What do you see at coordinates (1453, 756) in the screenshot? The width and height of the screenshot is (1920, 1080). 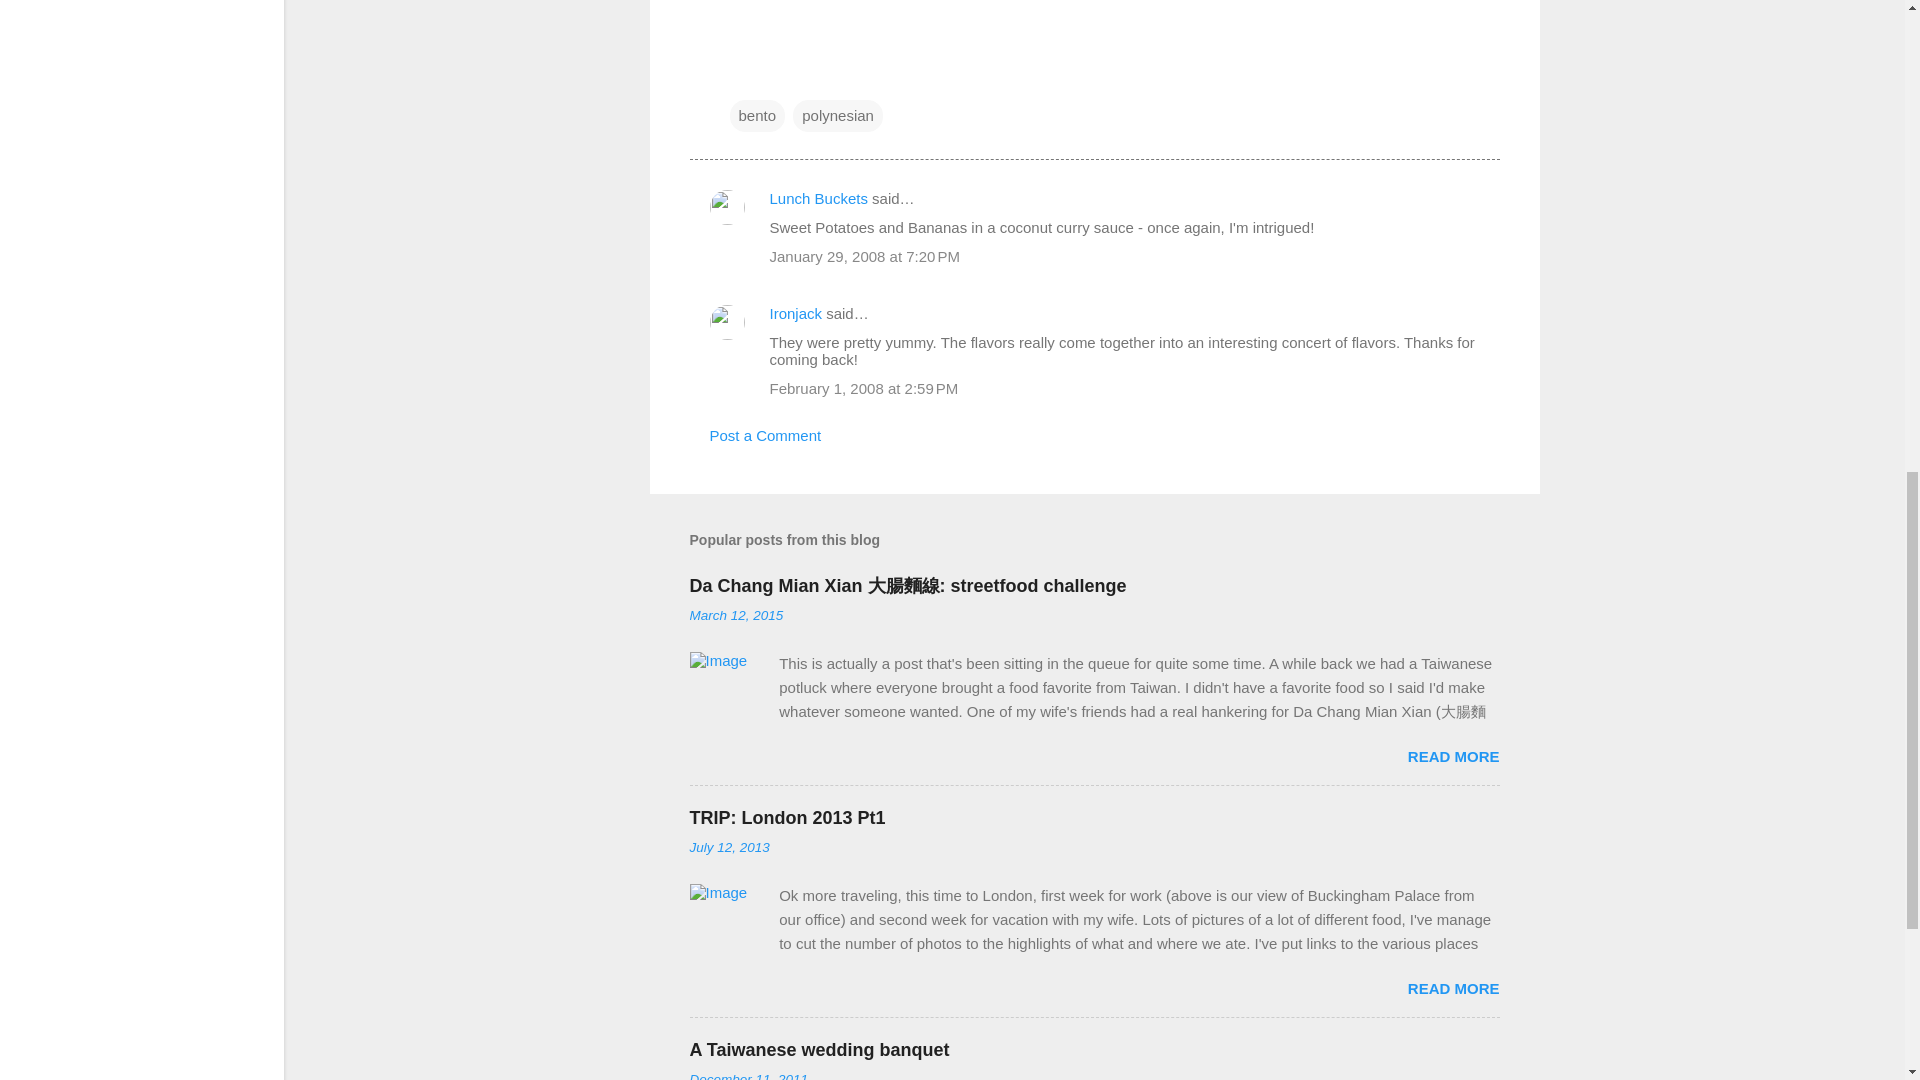 I see `READ MORE` at bounding box center [1453, 756].